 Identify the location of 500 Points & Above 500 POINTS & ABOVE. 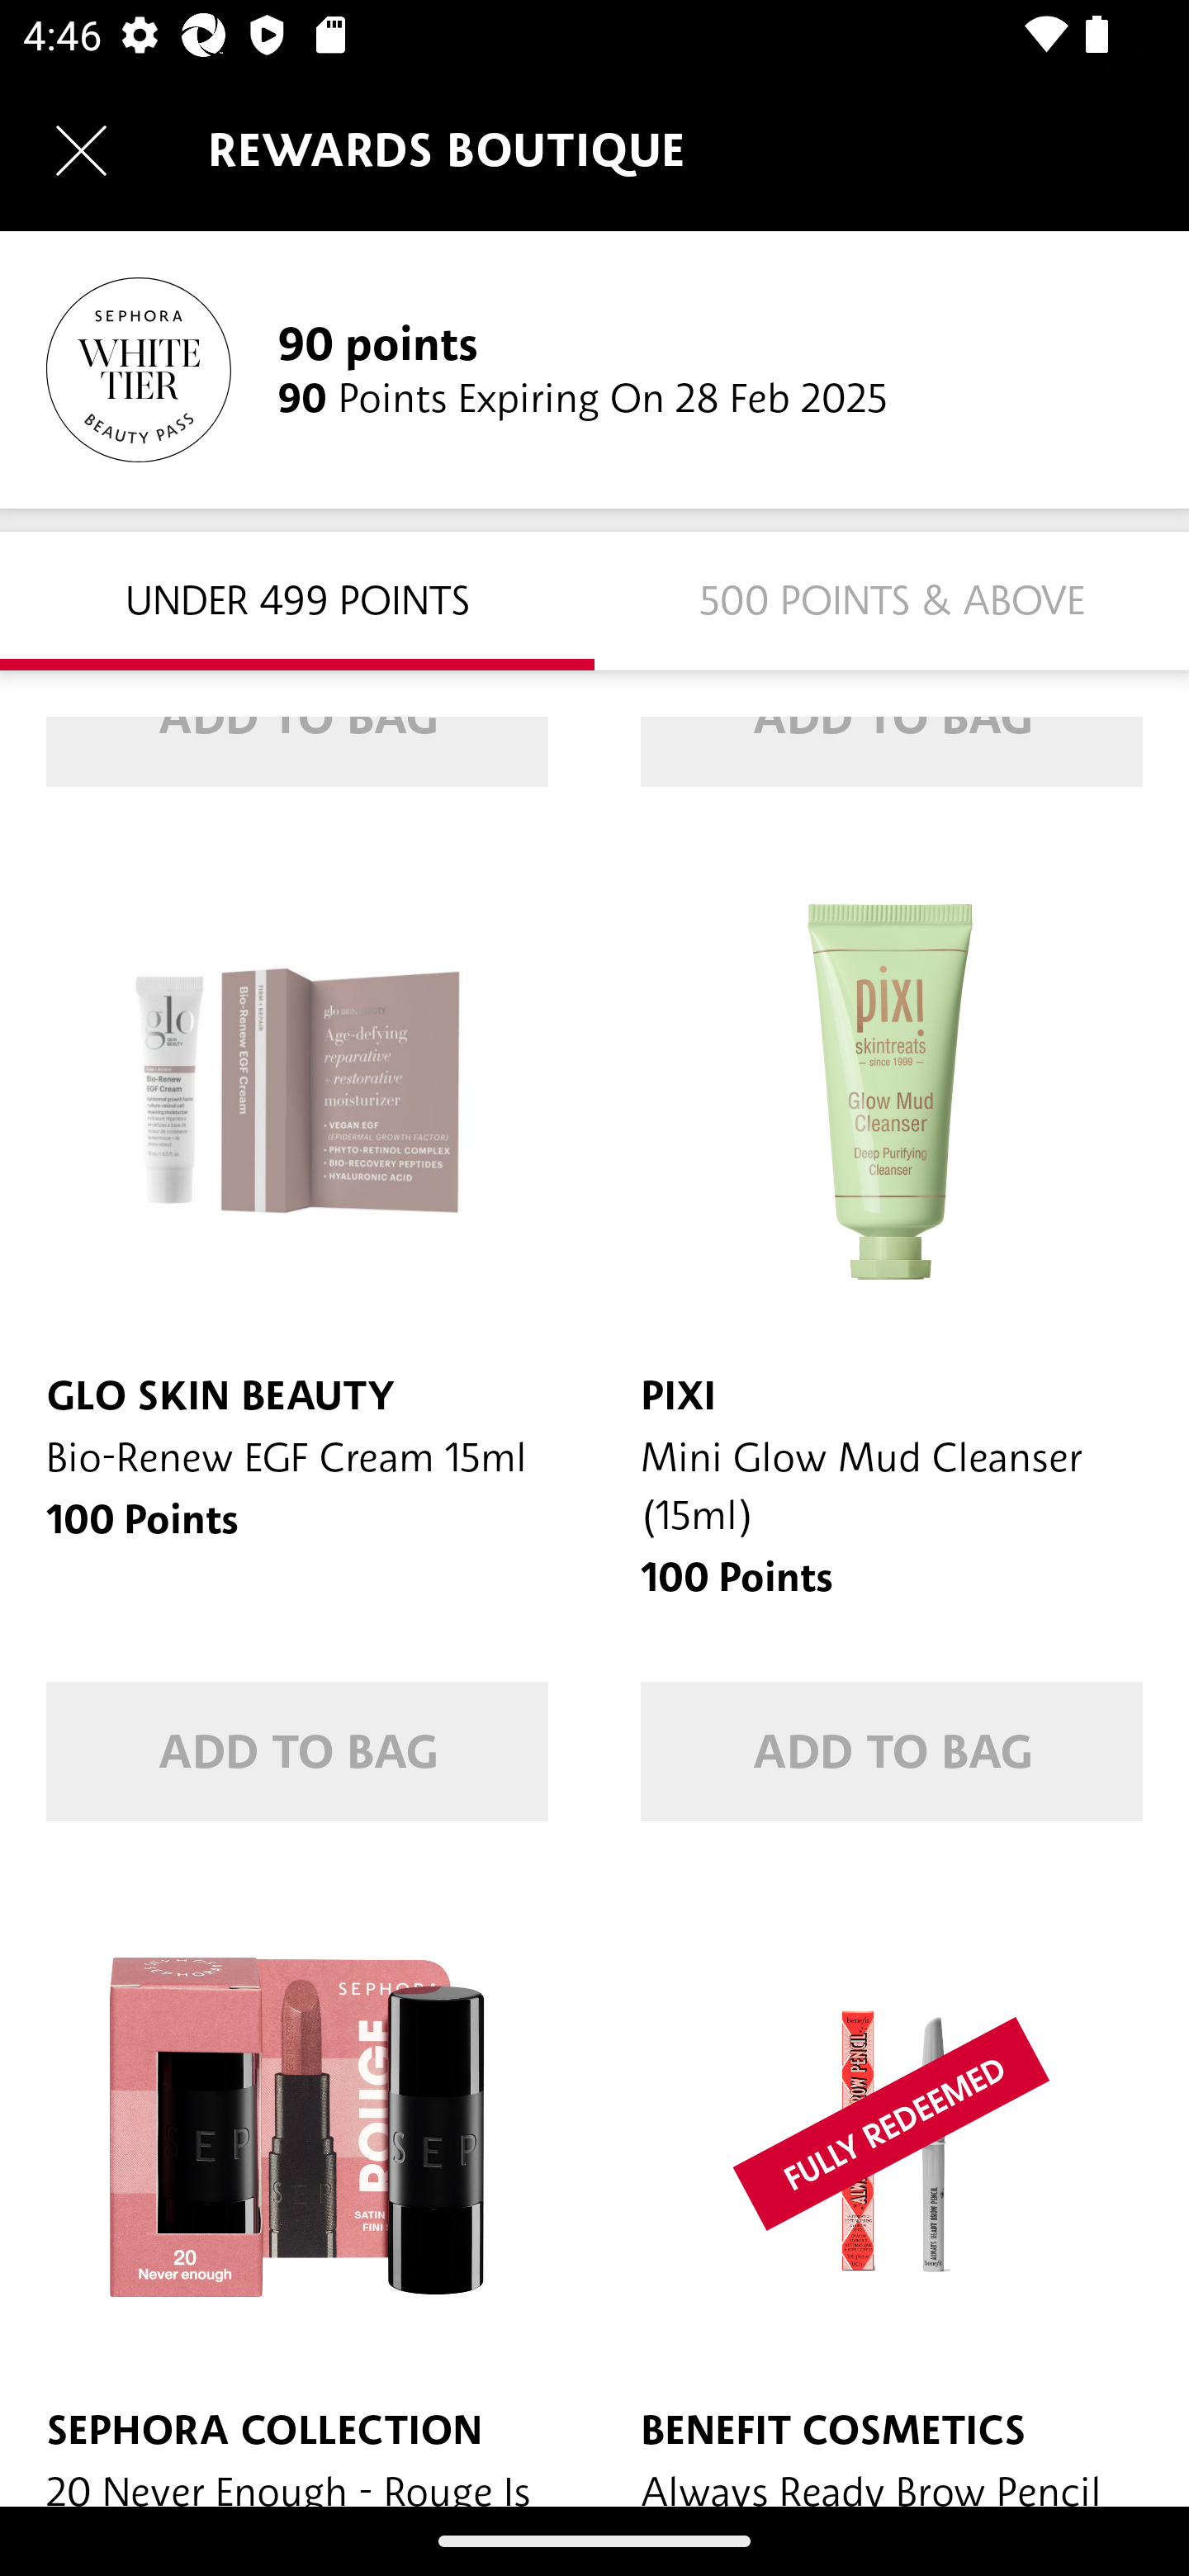
(892, 599).